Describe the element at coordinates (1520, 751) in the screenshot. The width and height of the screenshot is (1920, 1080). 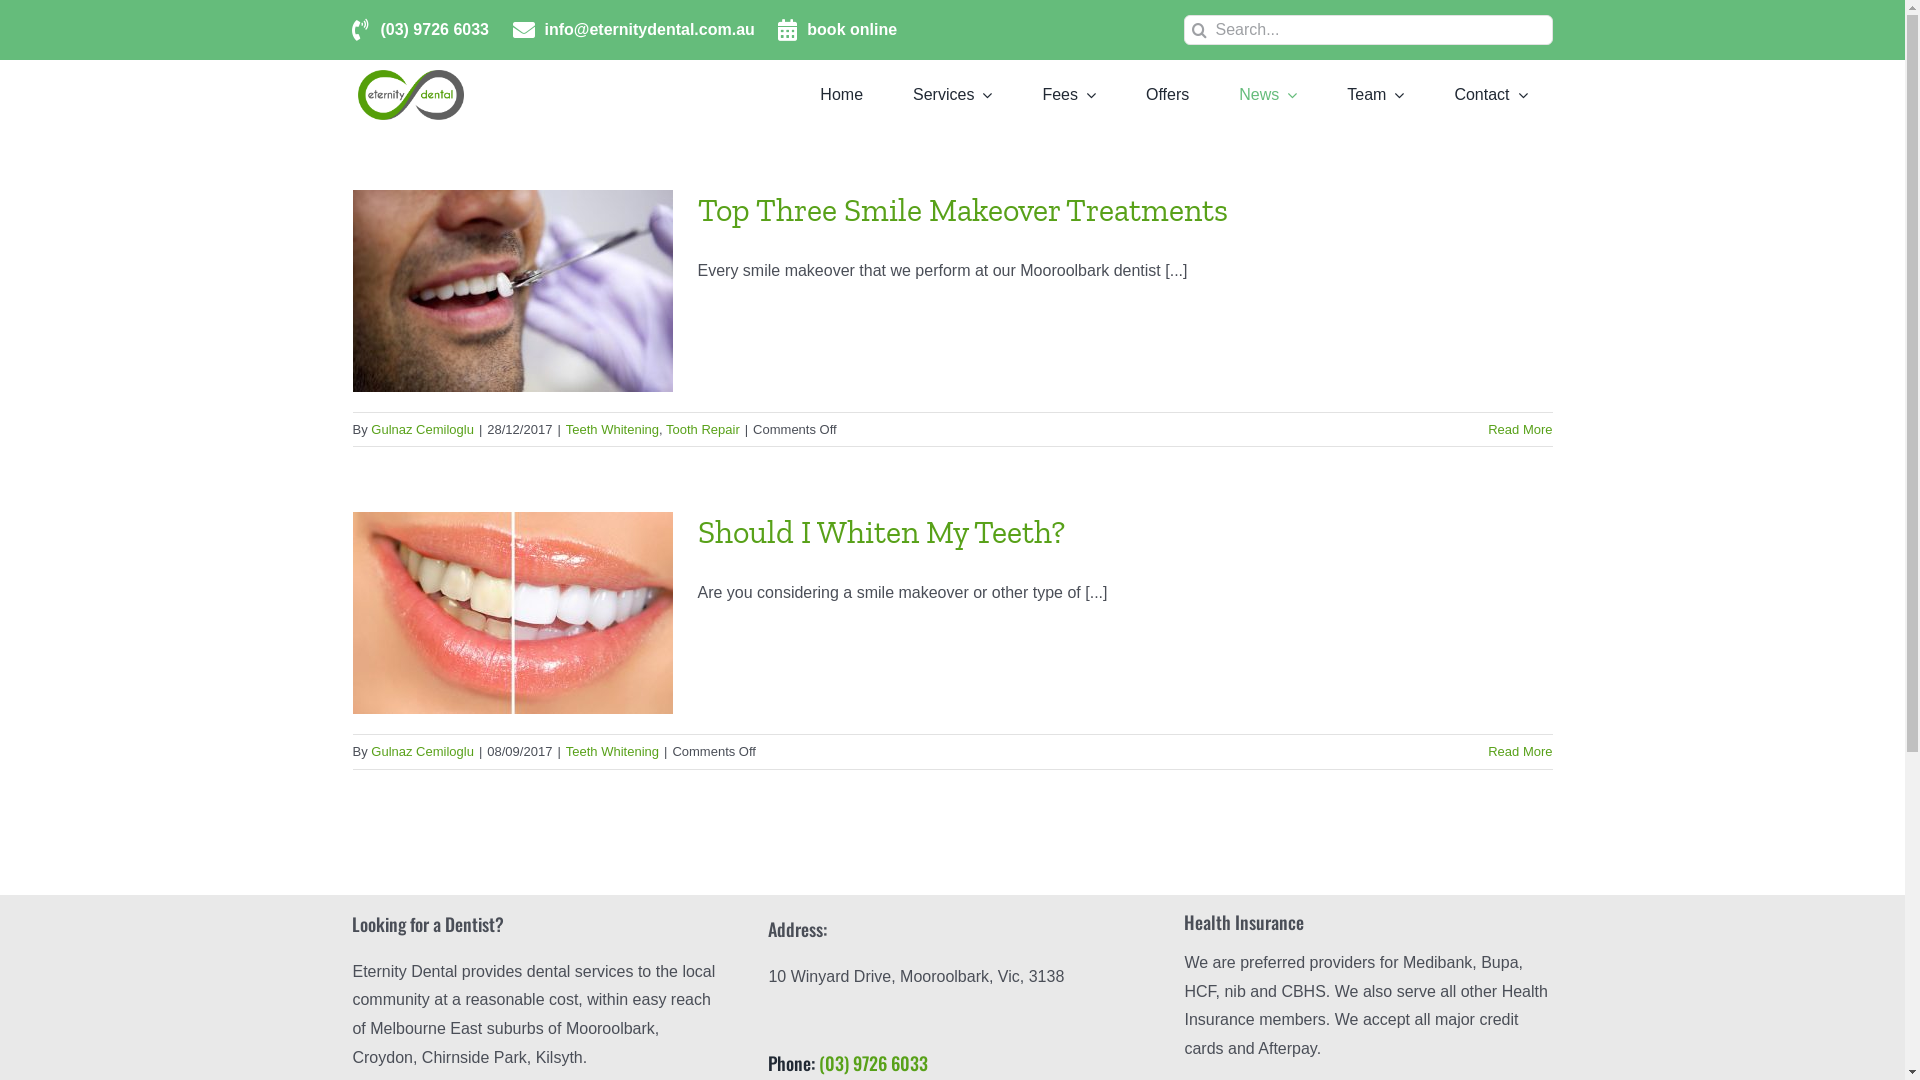
I see `Read More` at that location.